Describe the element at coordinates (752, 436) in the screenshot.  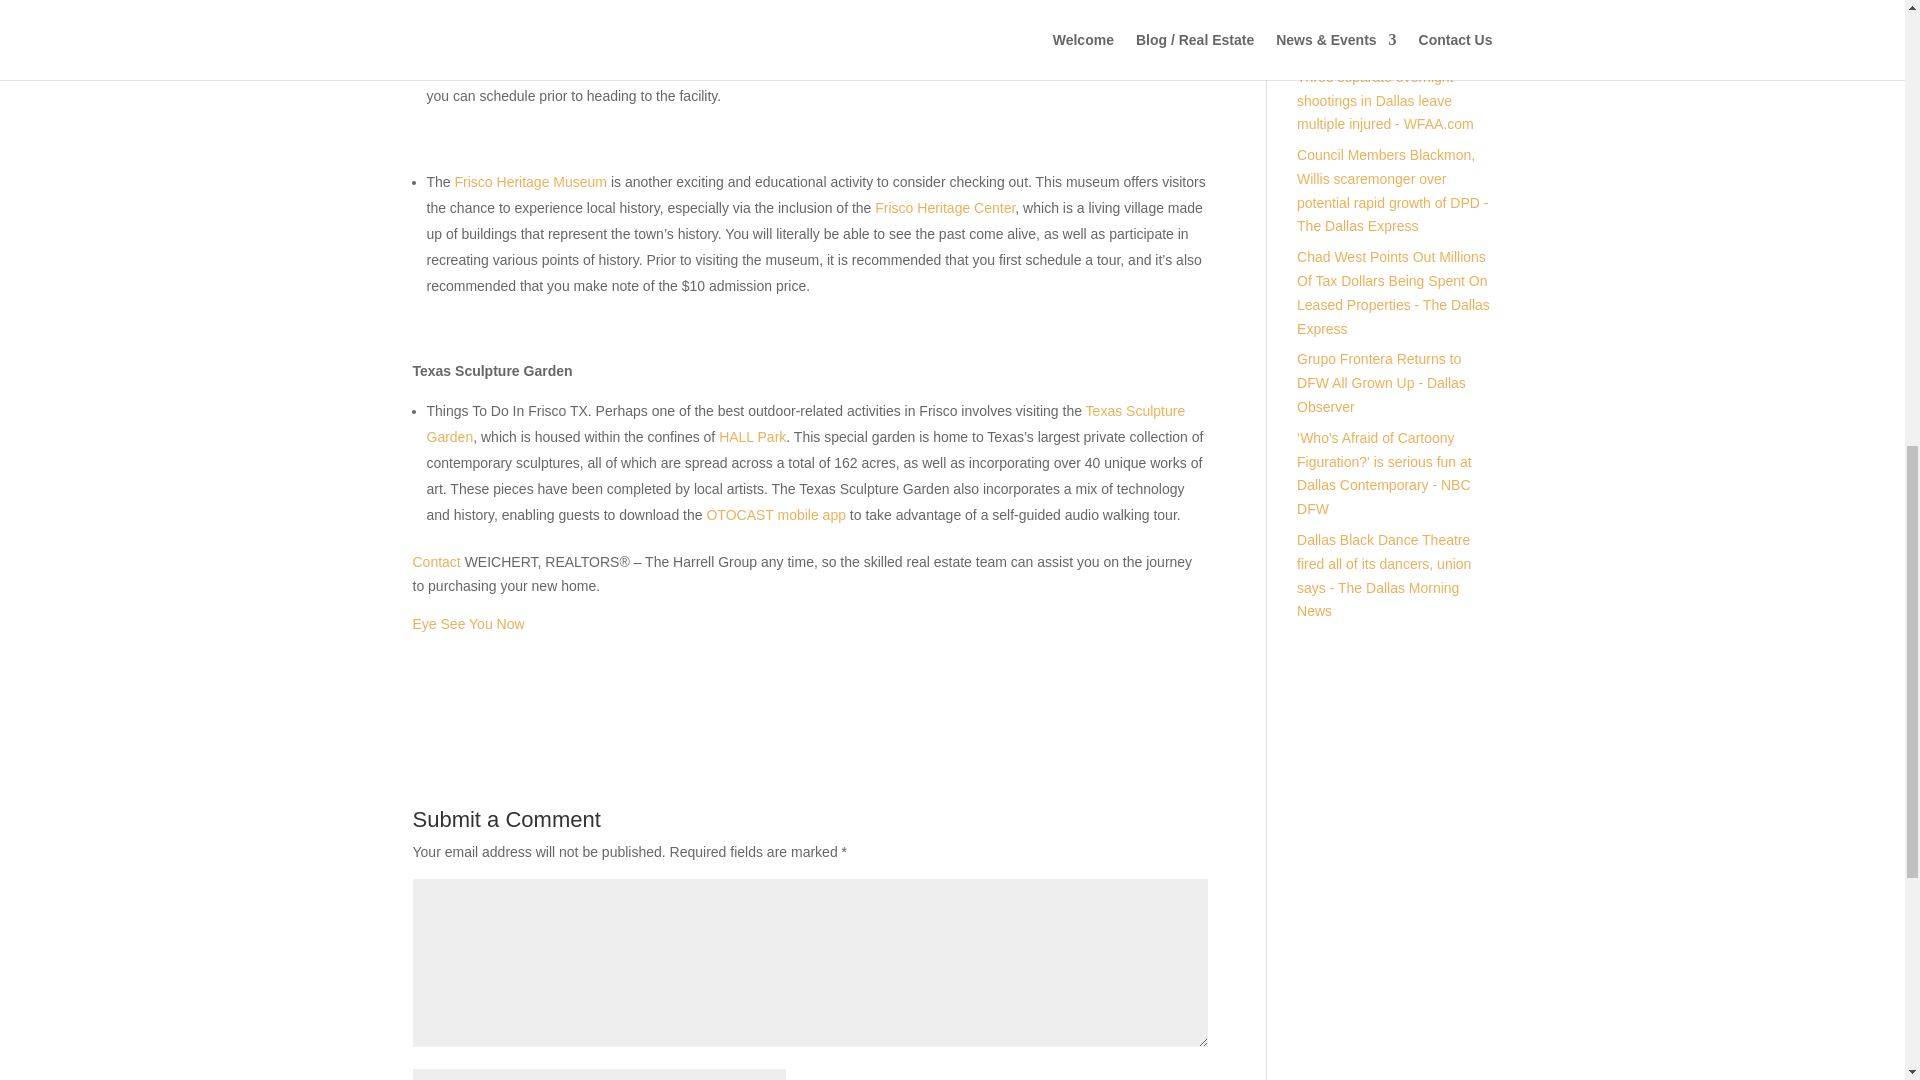
I see `HALL Park` at that location.